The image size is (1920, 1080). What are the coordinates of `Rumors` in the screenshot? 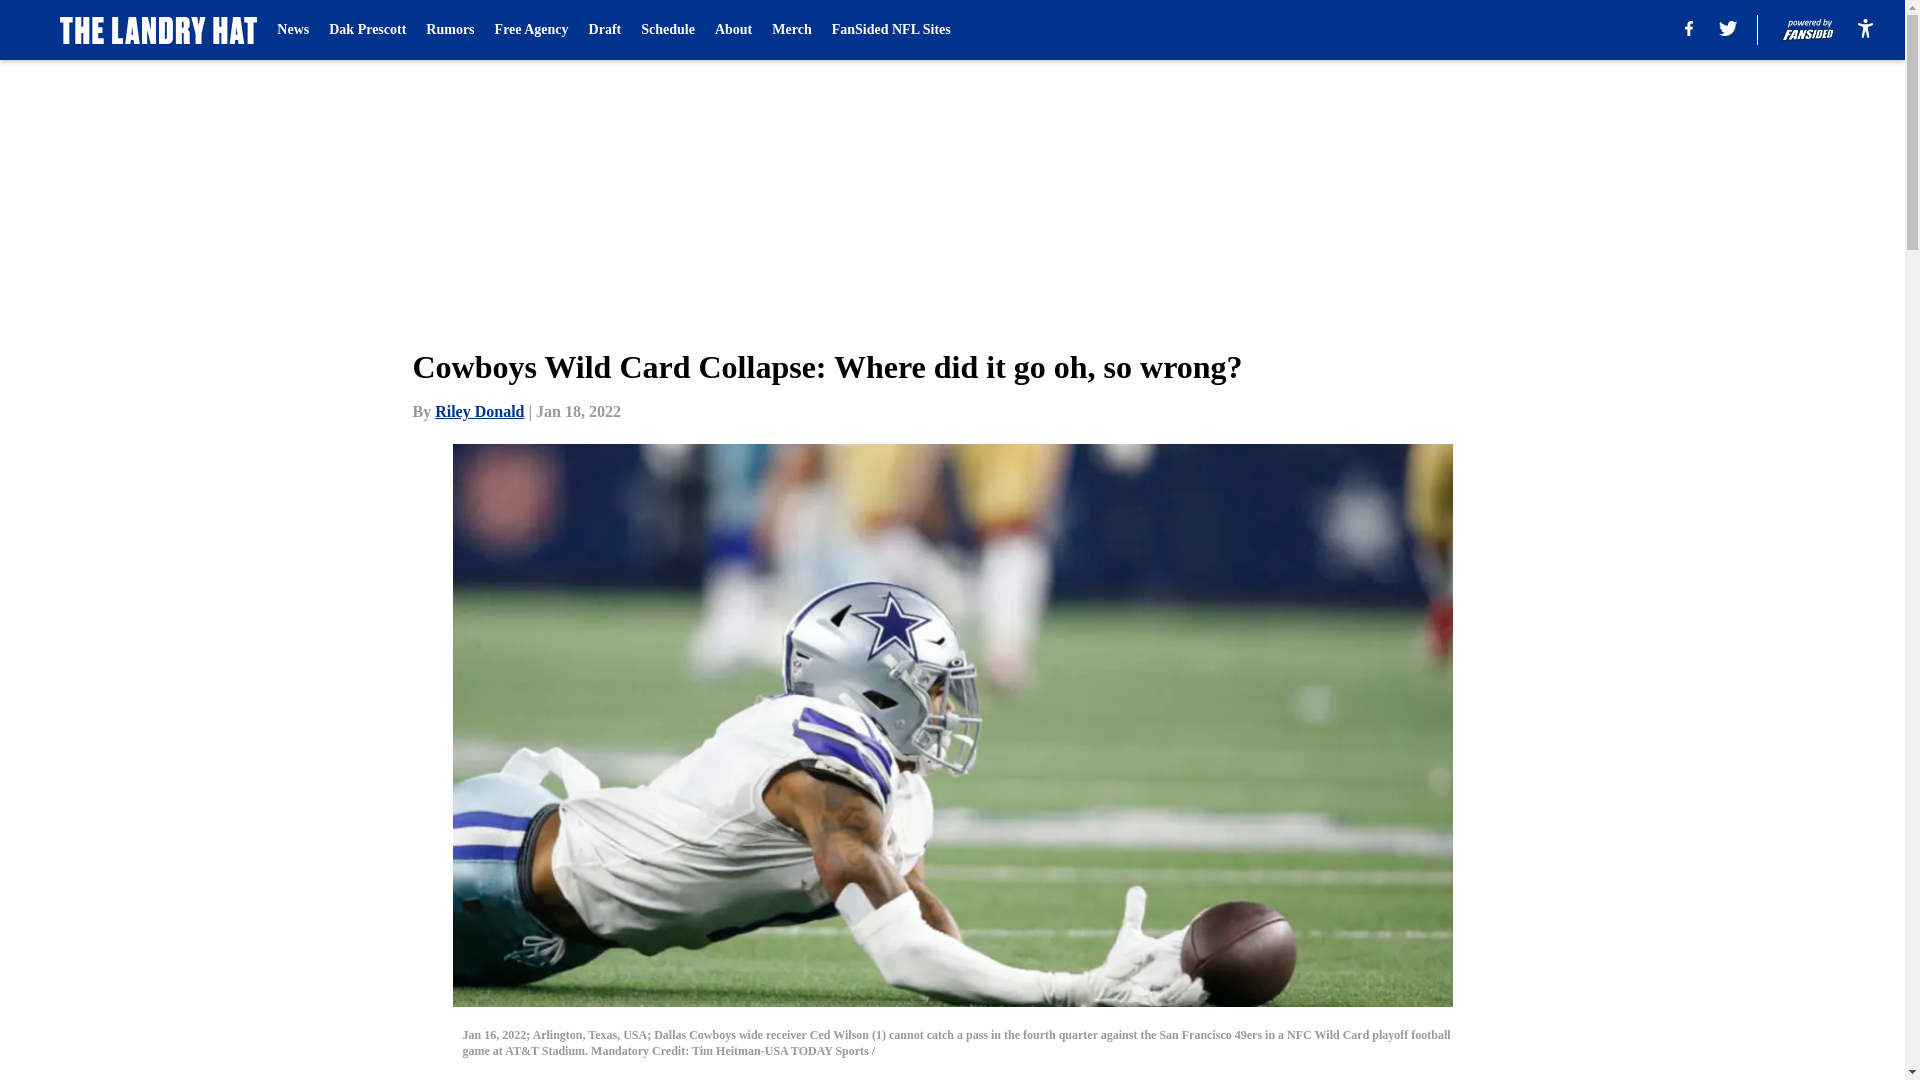 It's located at (450, 30).